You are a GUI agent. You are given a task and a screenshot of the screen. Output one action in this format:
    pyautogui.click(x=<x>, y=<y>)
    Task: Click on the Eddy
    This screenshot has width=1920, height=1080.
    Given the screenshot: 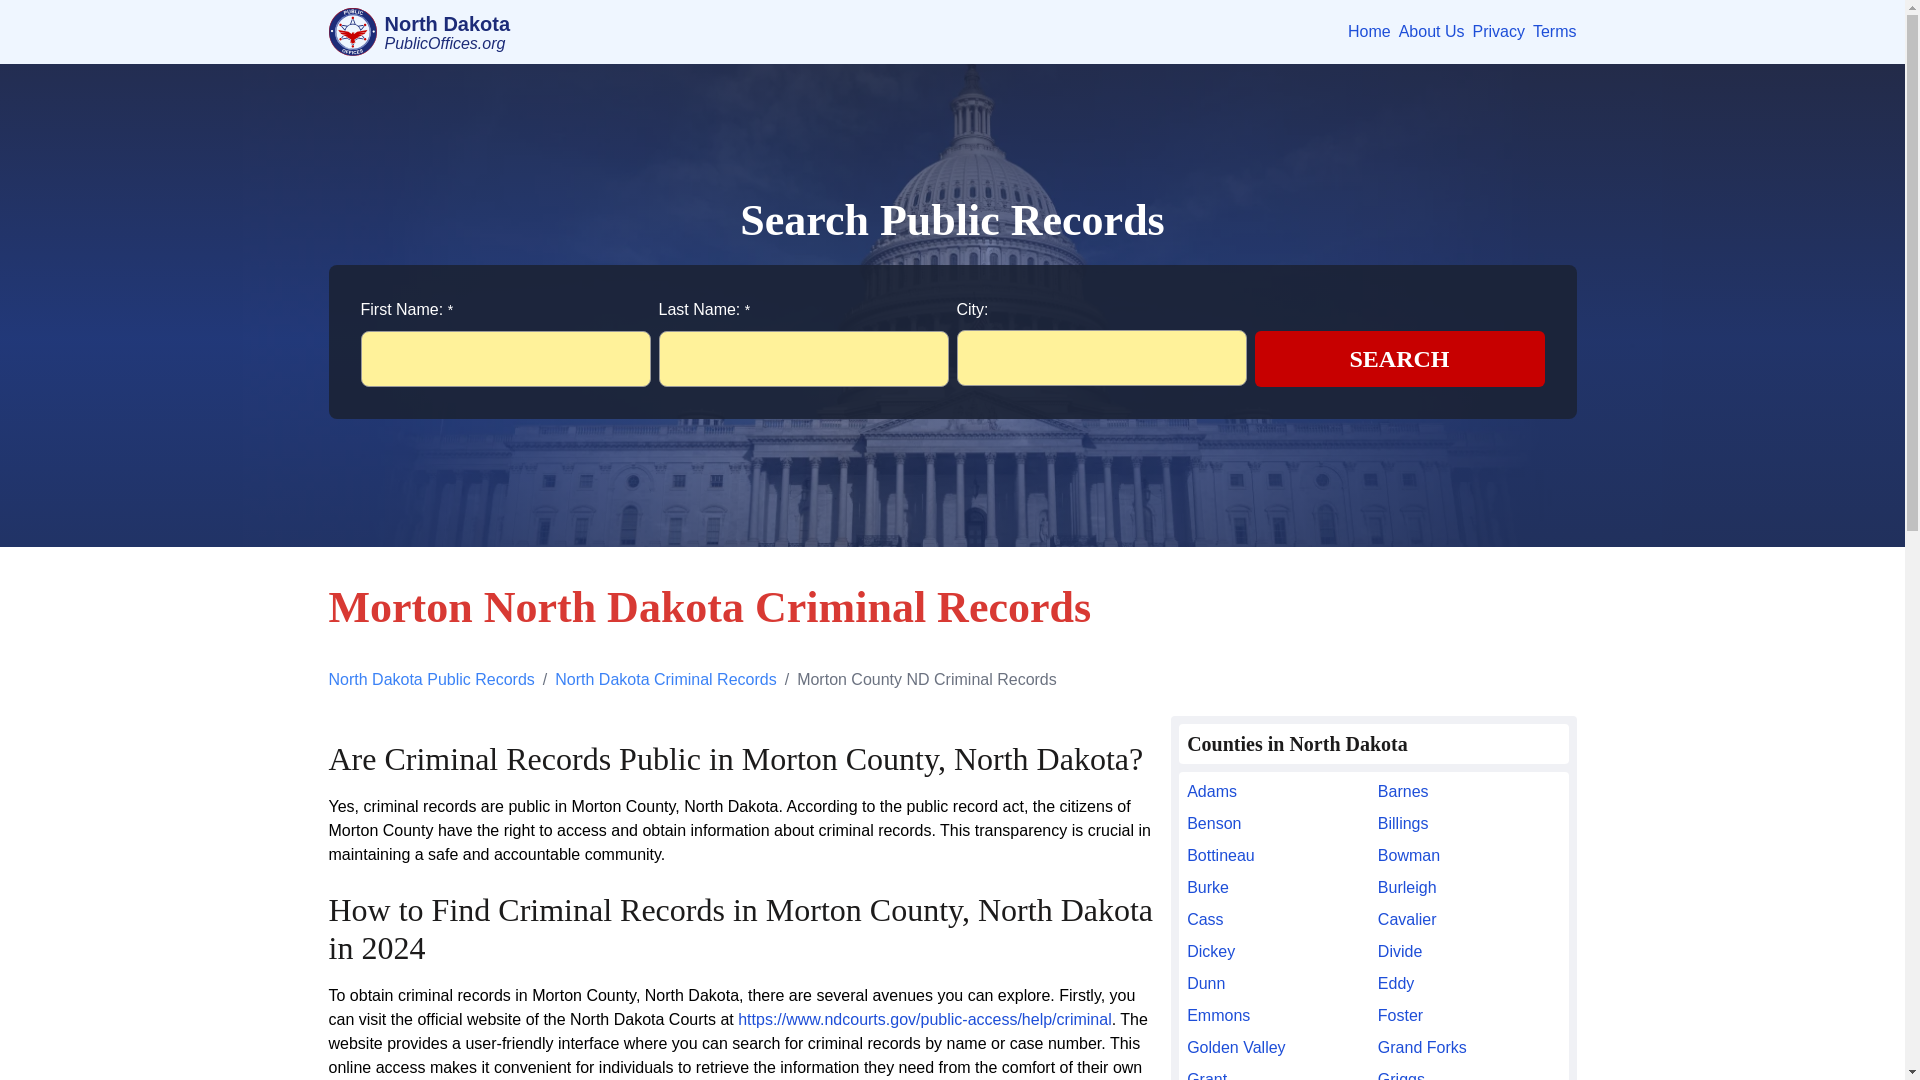 What is the action you would take?
    pyautogui.click(x=1469, y=984)
    